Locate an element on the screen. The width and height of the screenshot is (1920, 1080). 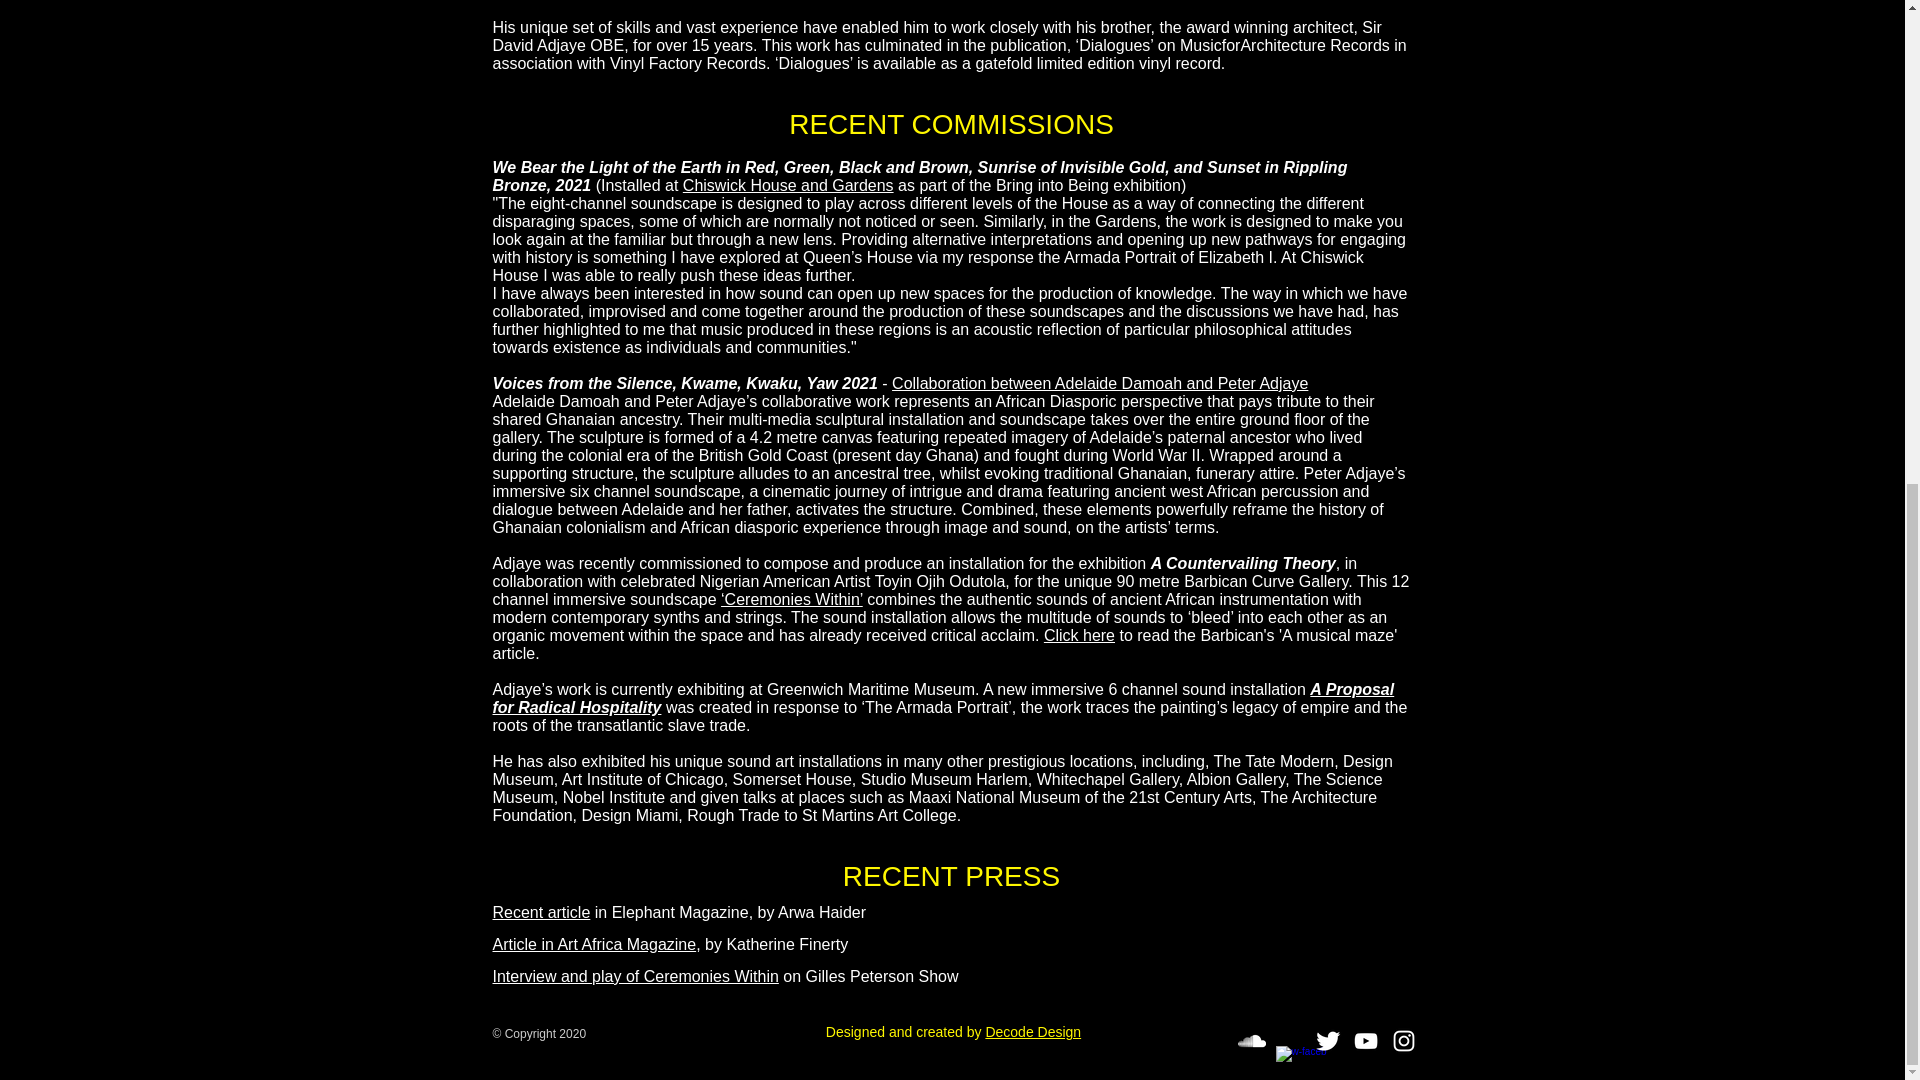
Collaboration between Adelaide Damoah and Peter Adjaye is located at coordinates (1100, 383).